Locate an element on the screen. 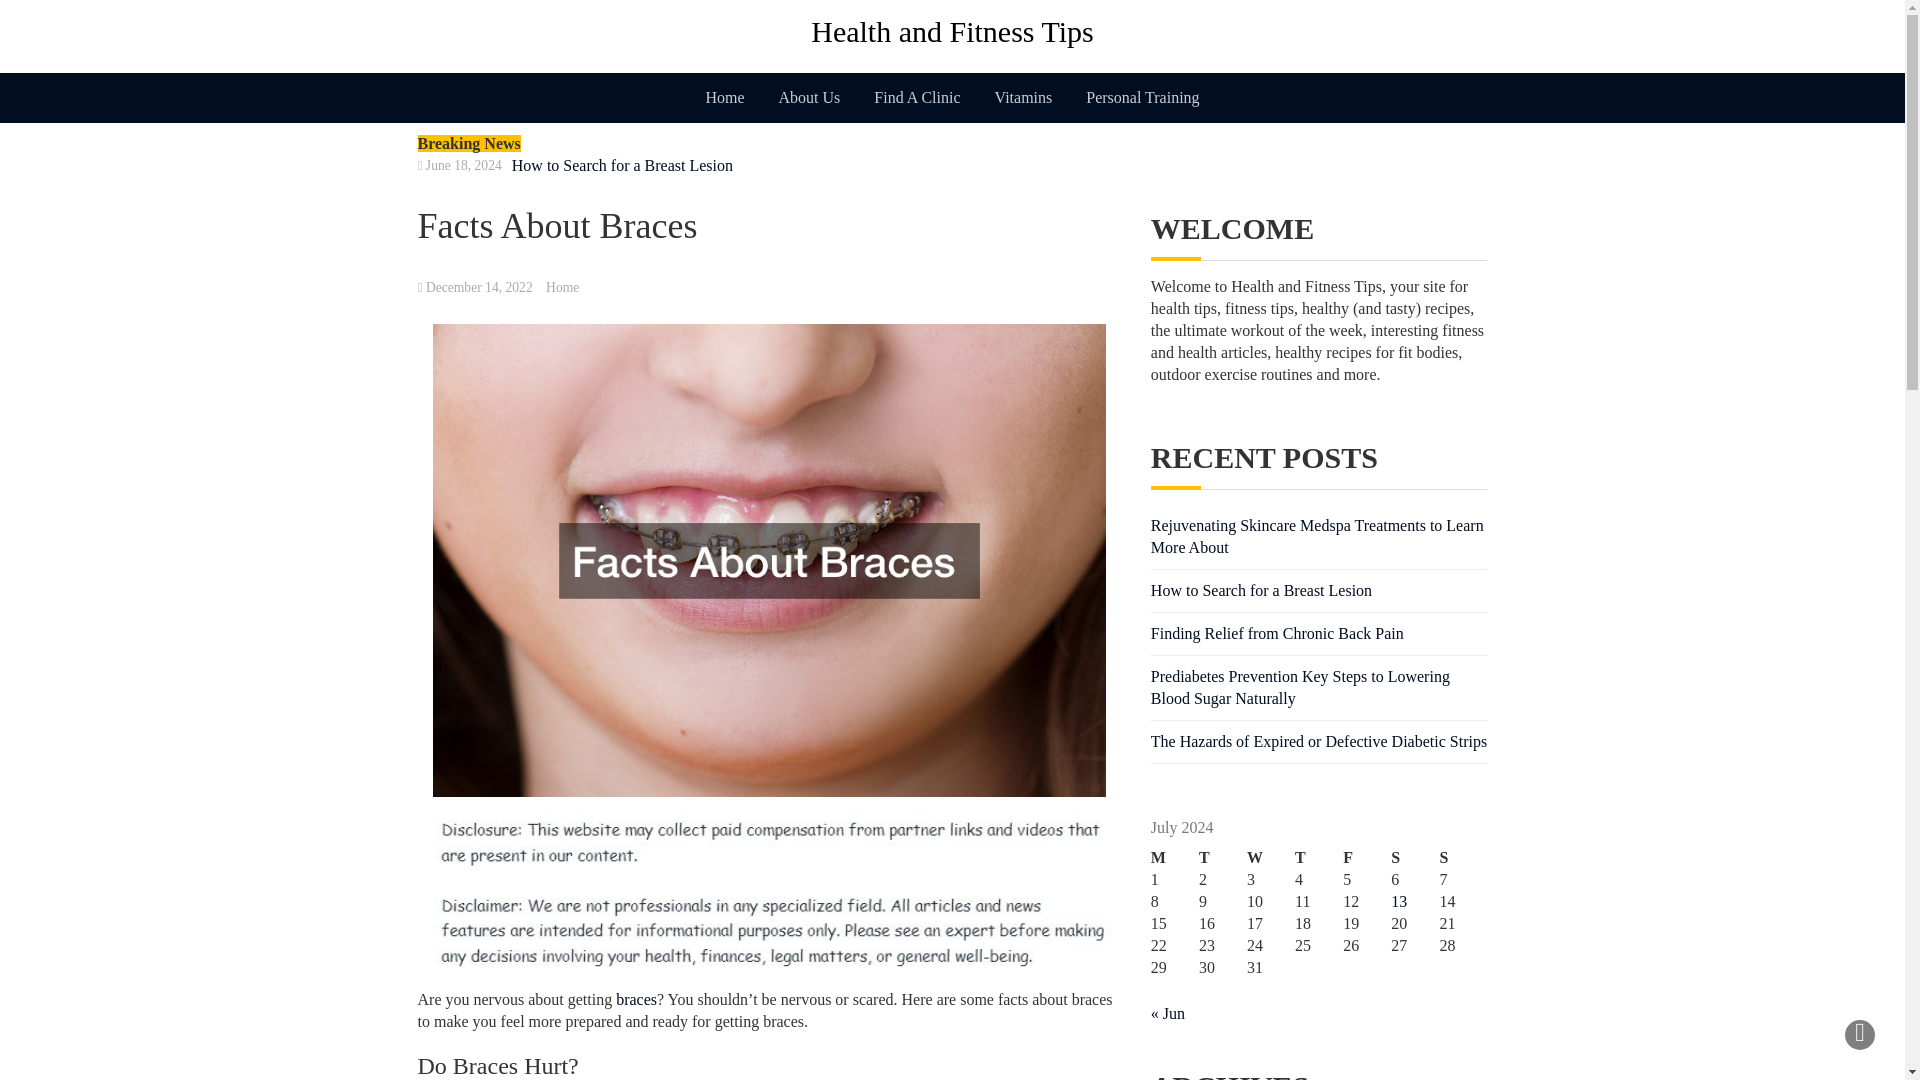 This screenshot has width=1920, height=1080. How to Search for a Breast Lesion is located at coordinates (1261, 590).